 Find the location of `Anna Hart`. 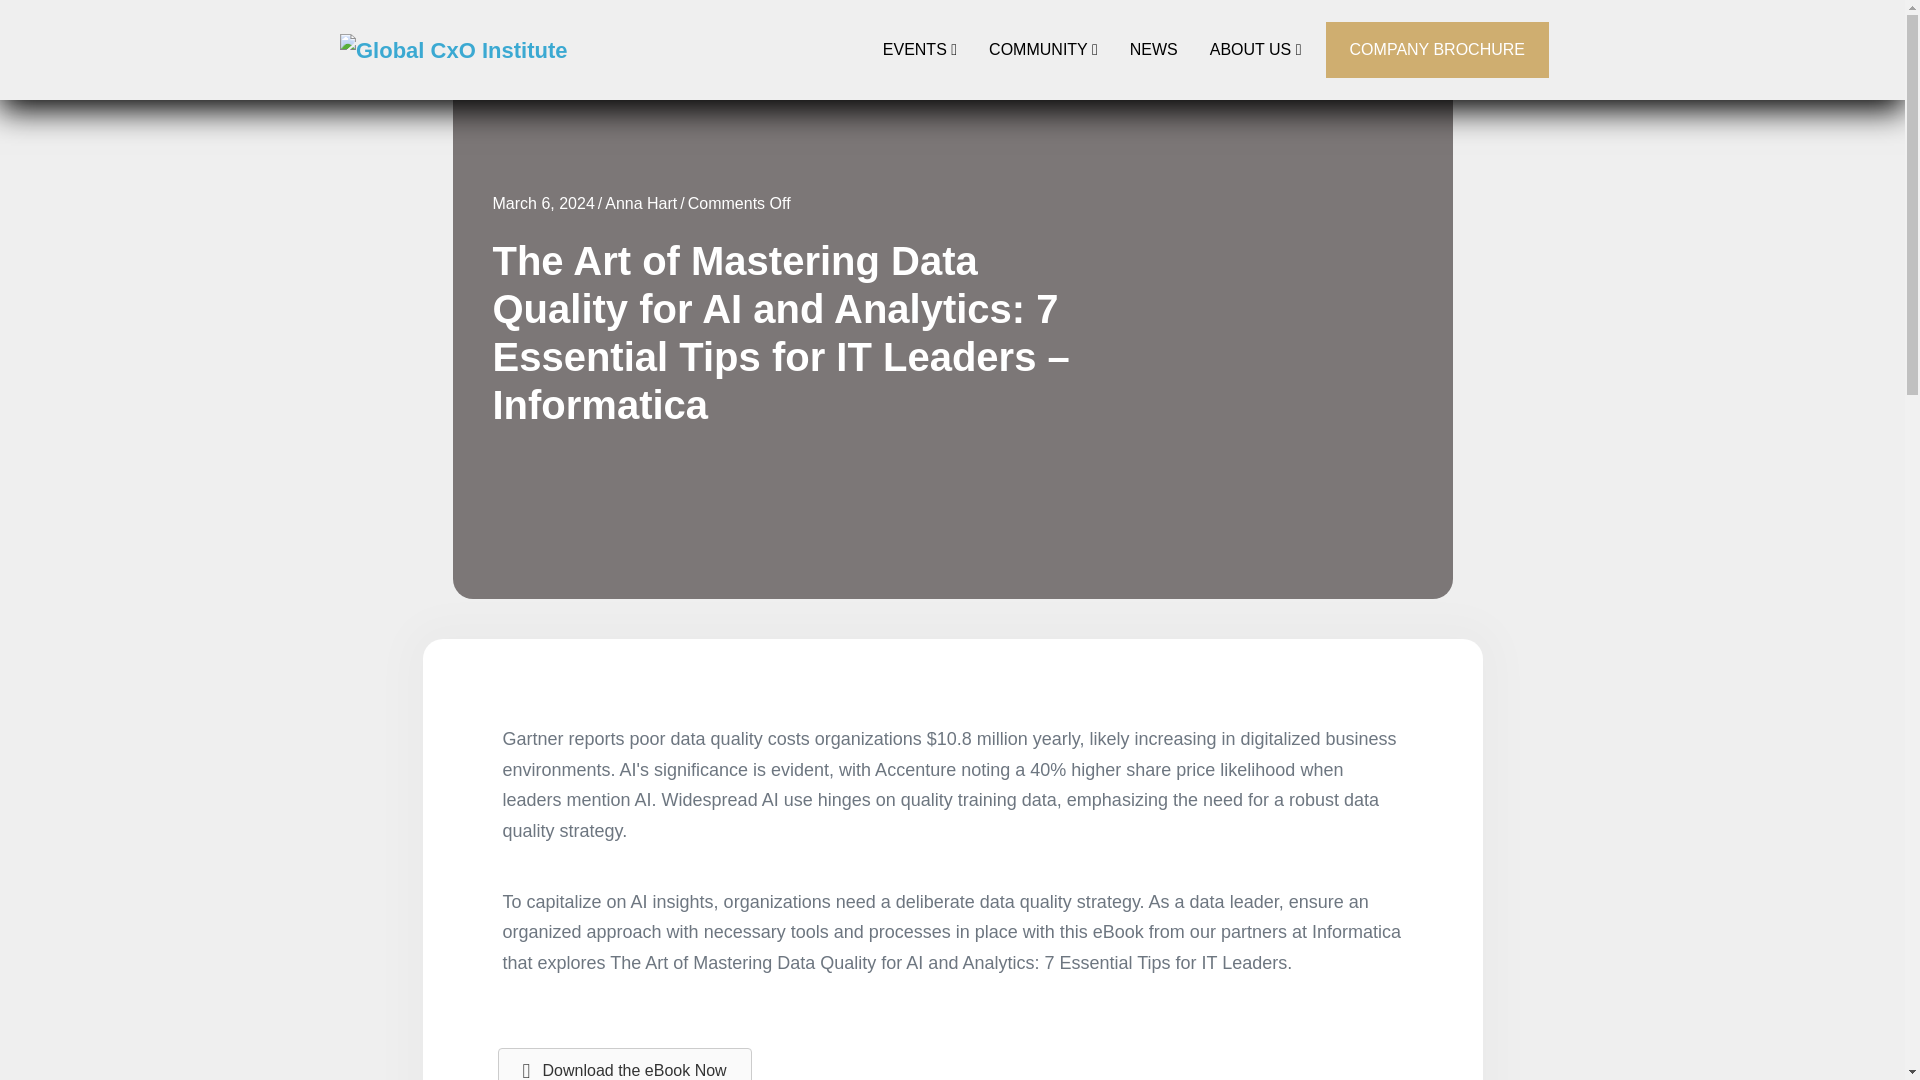

Anna Hart is located at coordinates (640, 203).